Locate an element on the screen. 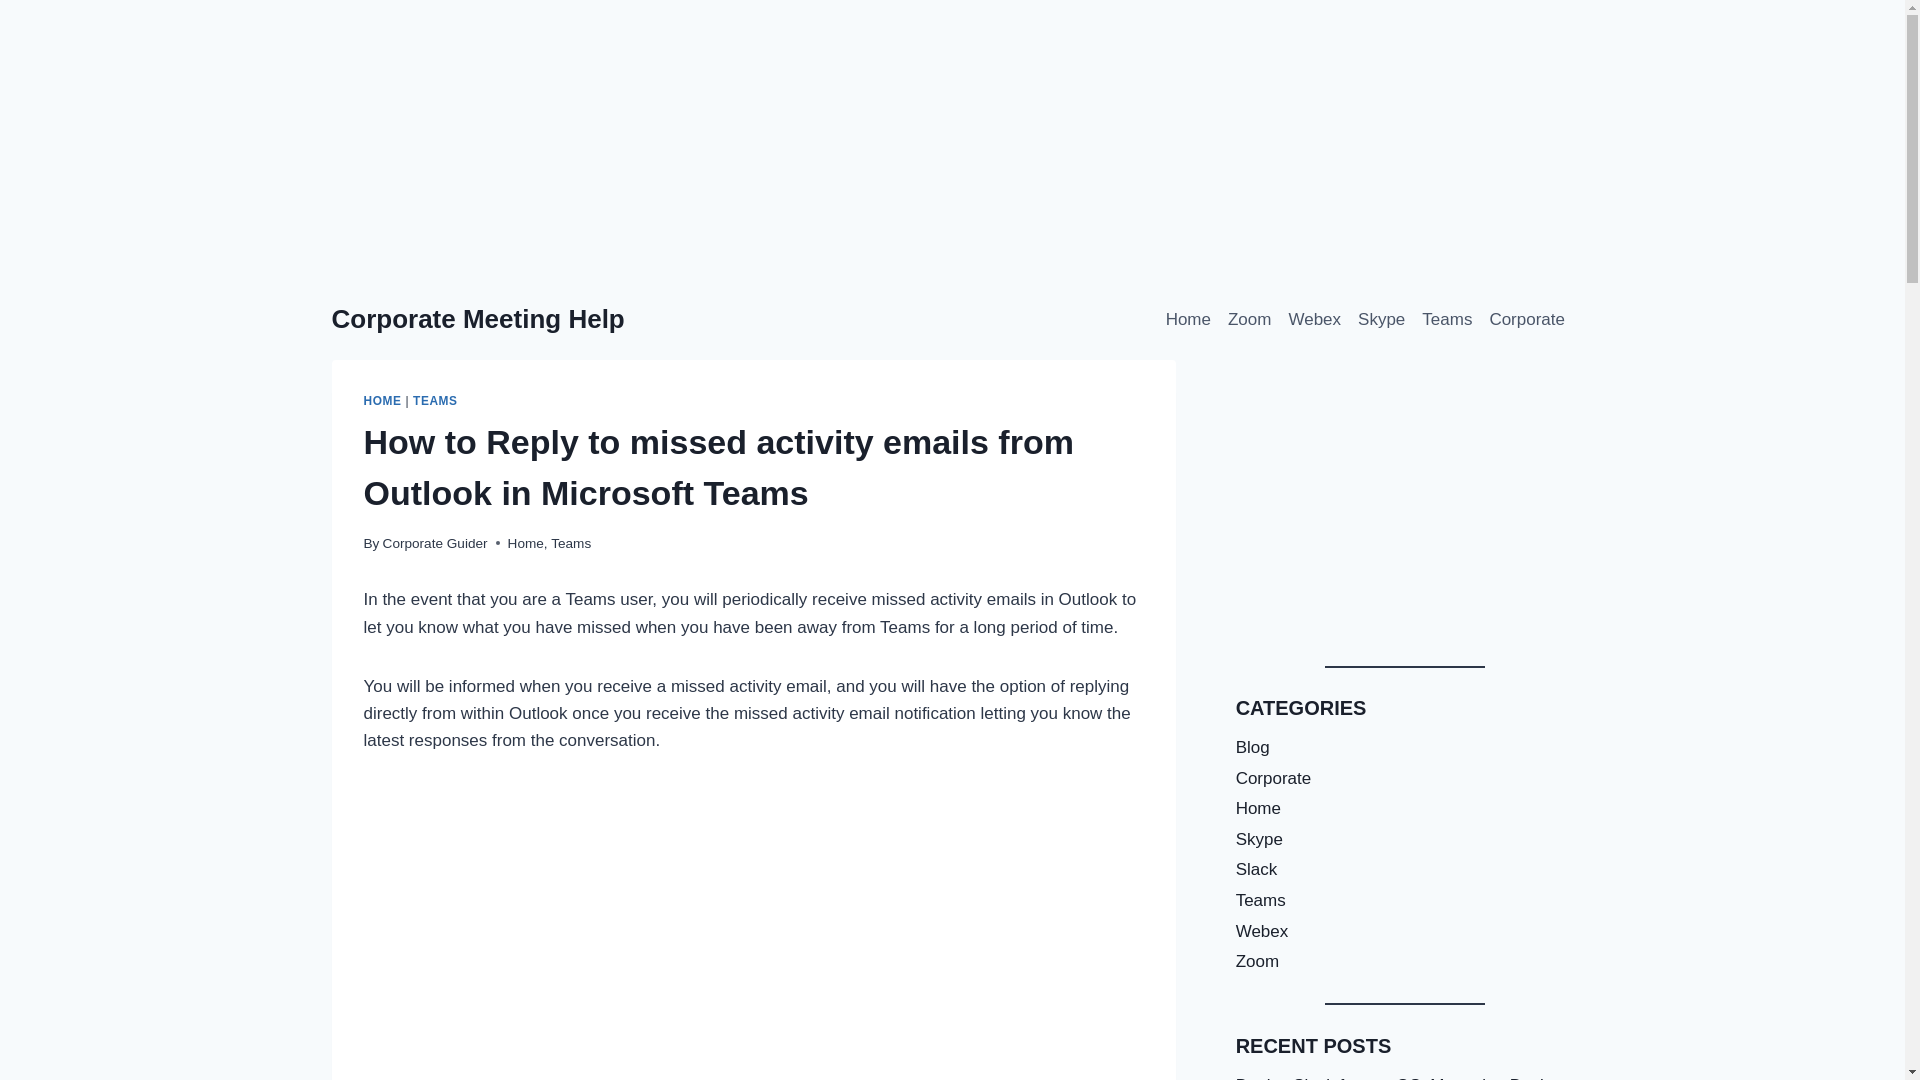  Webex is located at coordinates (1314, 320).